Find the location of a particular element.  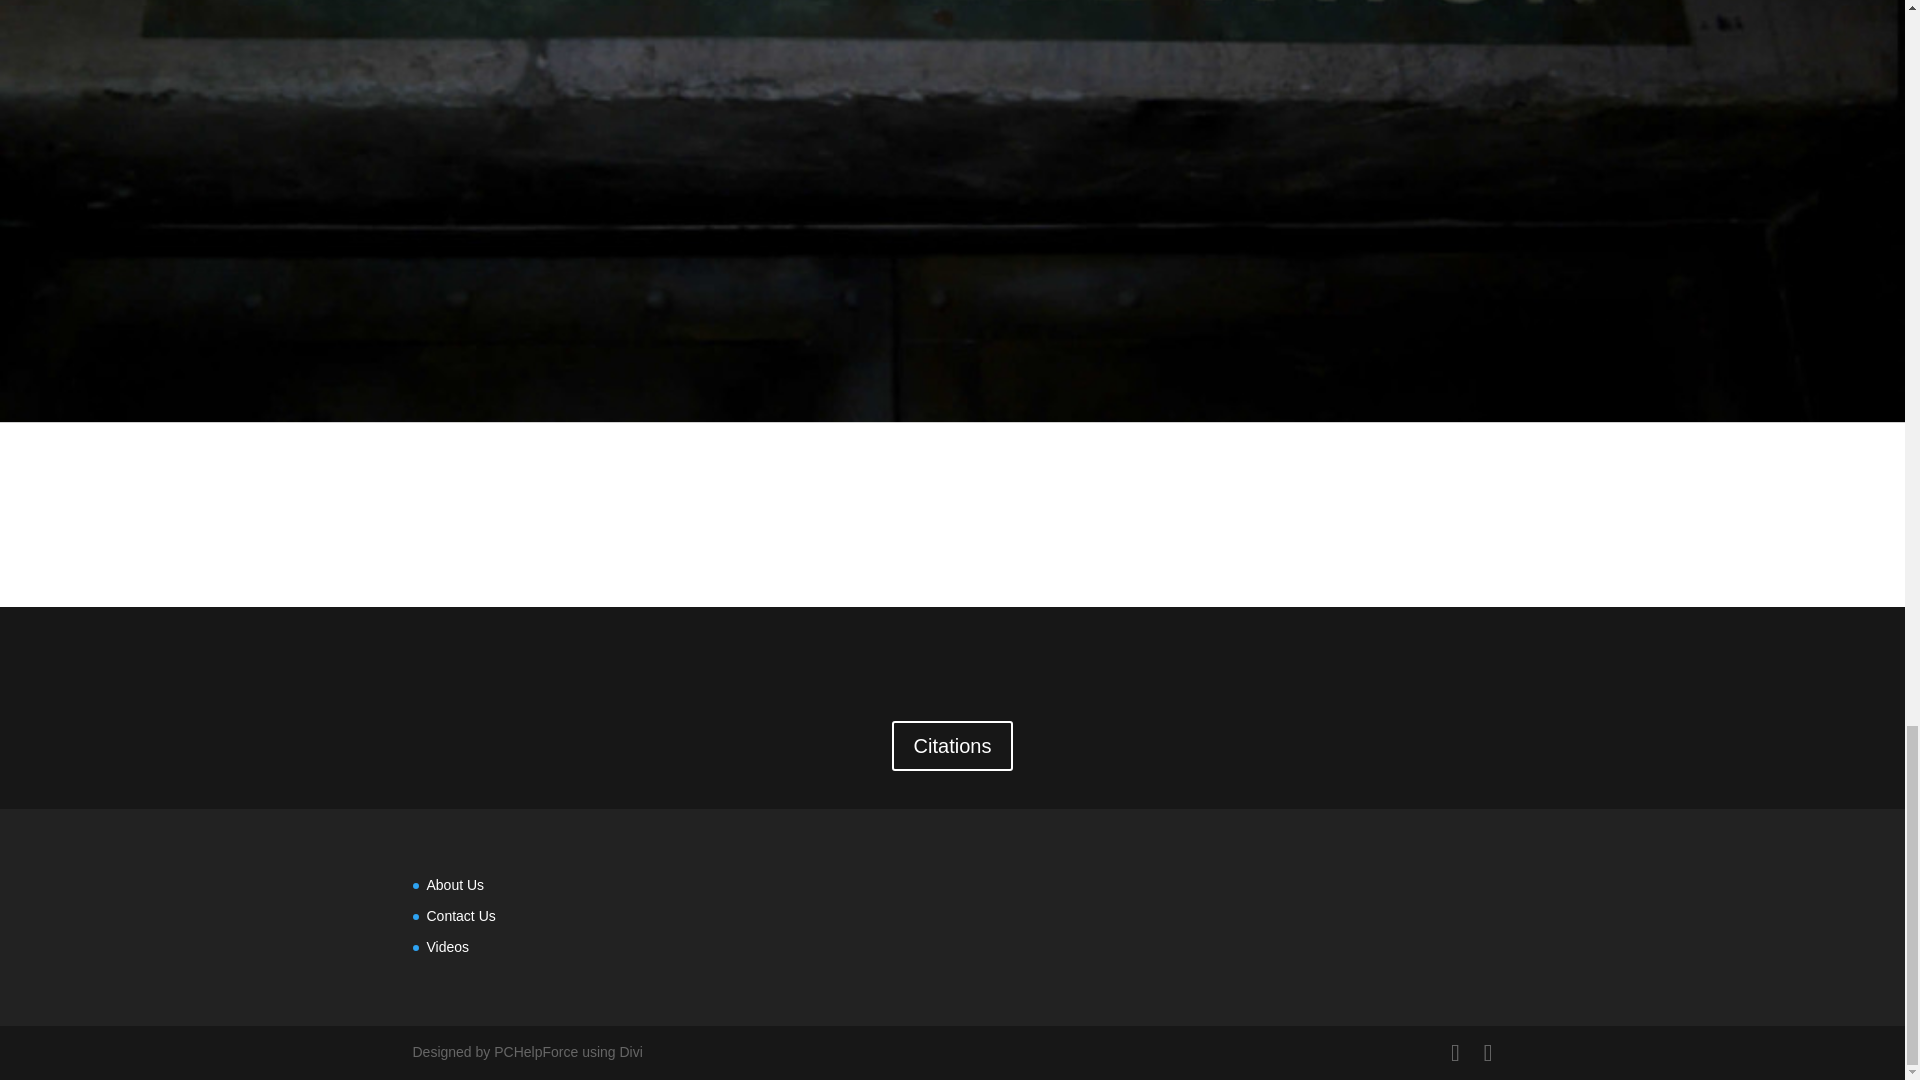

Videos is located at coordinates (447, 946).